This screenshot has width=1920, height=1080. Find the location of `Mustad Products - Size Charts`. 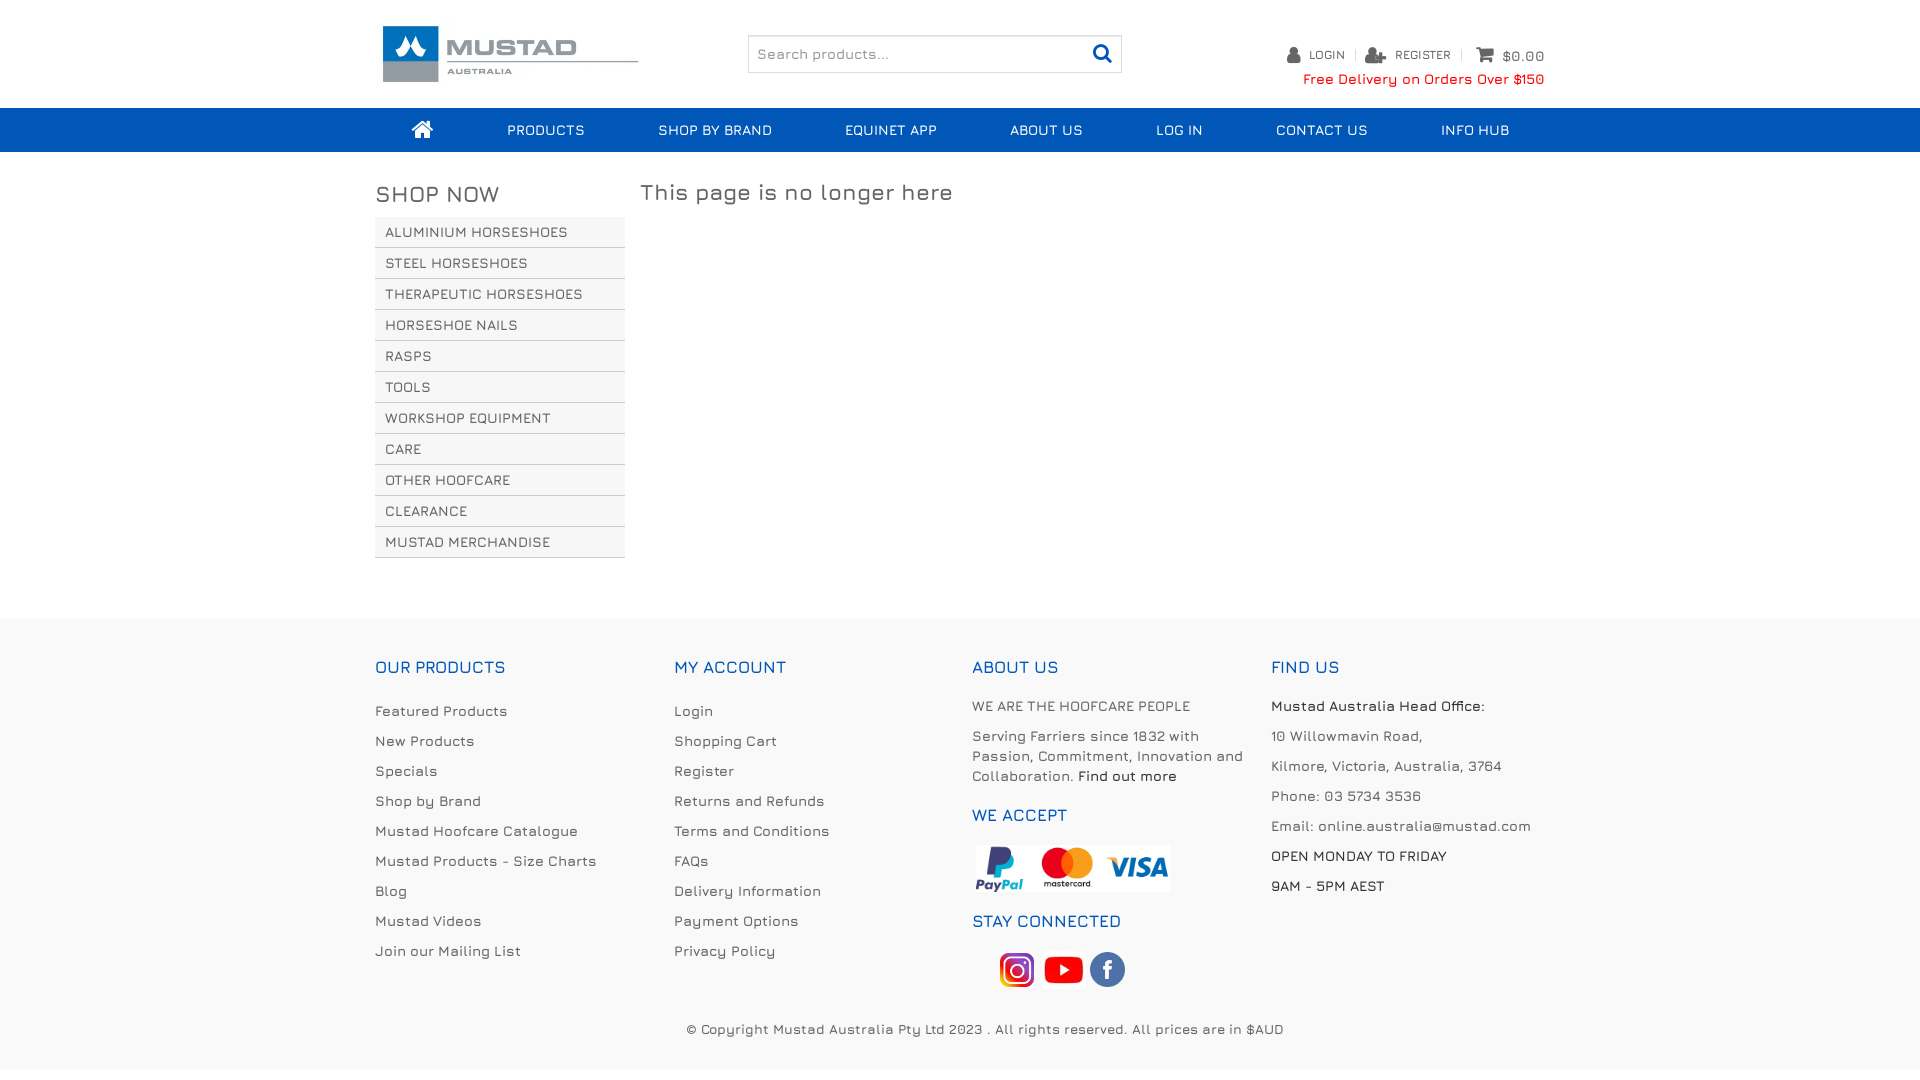

Mustad Products - Size Charts is located at coordinates (512, 861).